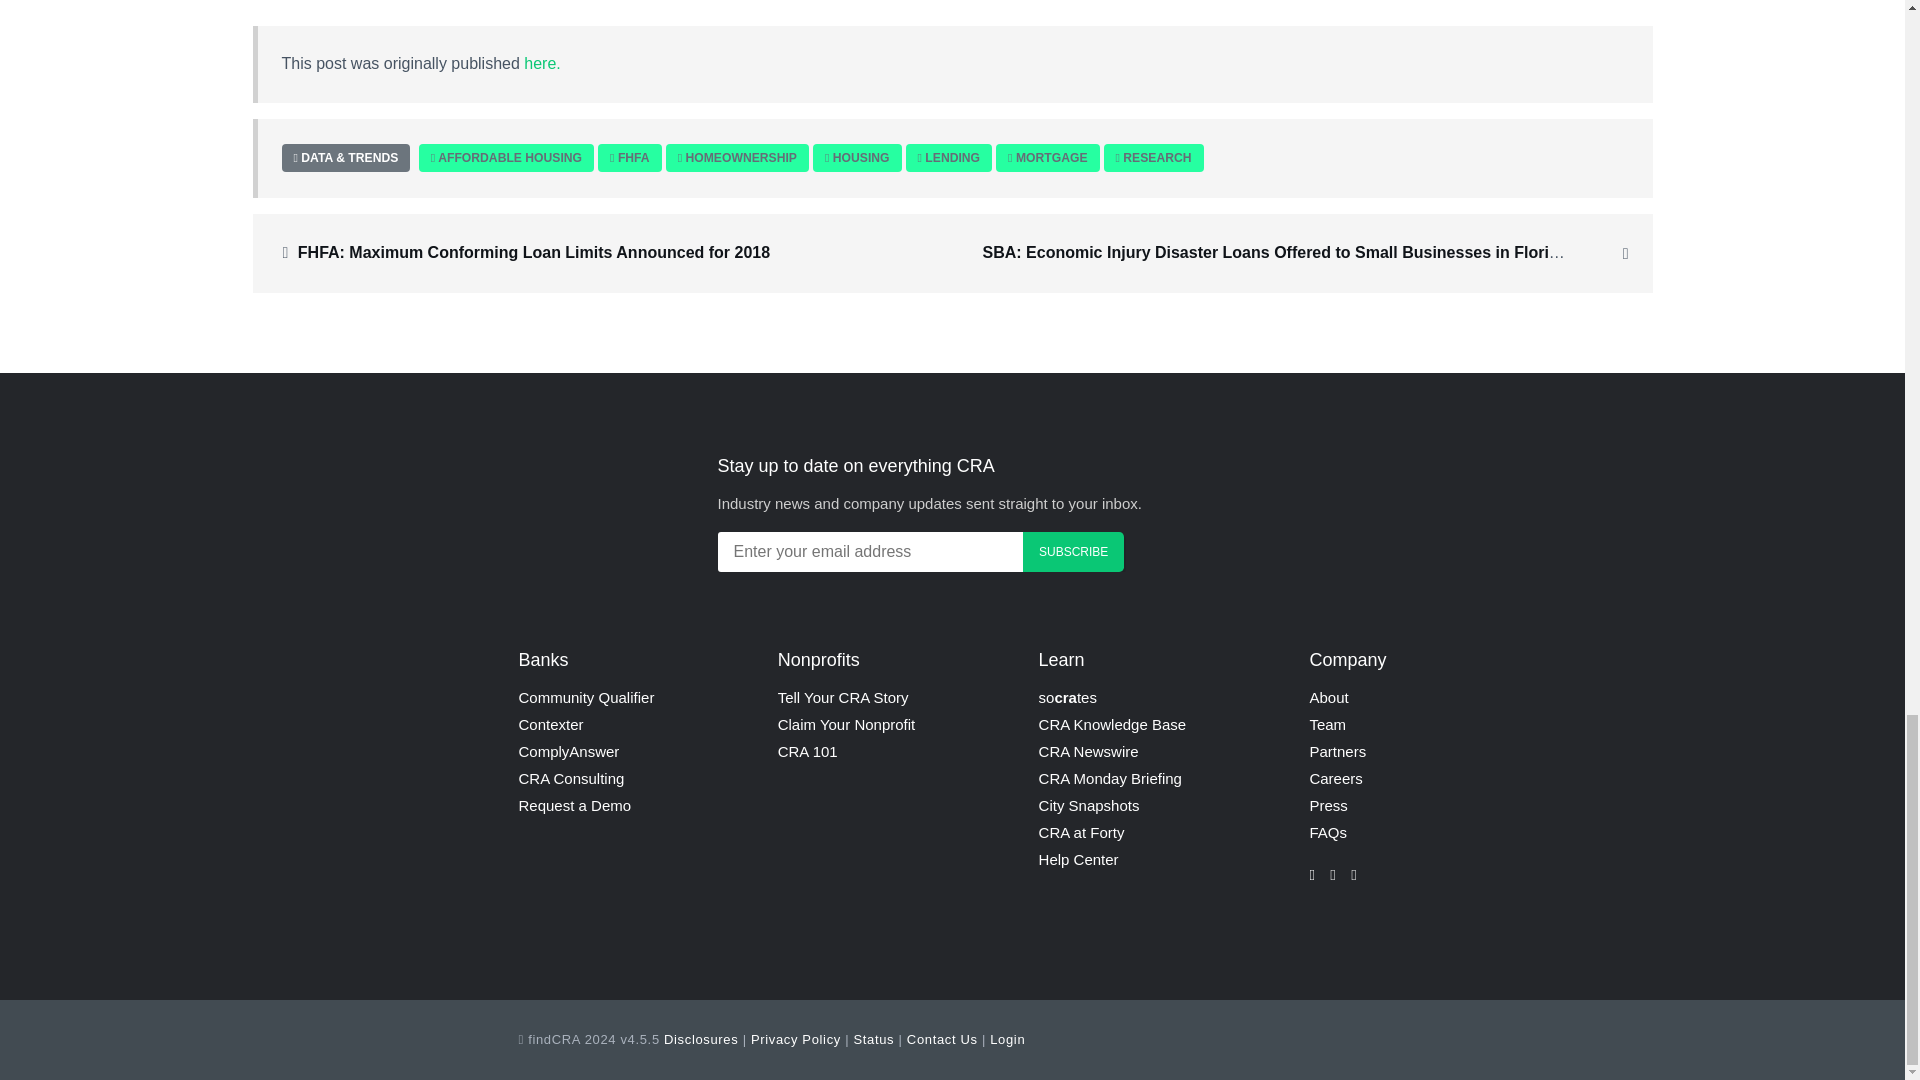  Describe the element at coordinates (568, 752) in the screenshot. I see `ComplyAnswer` at that location.